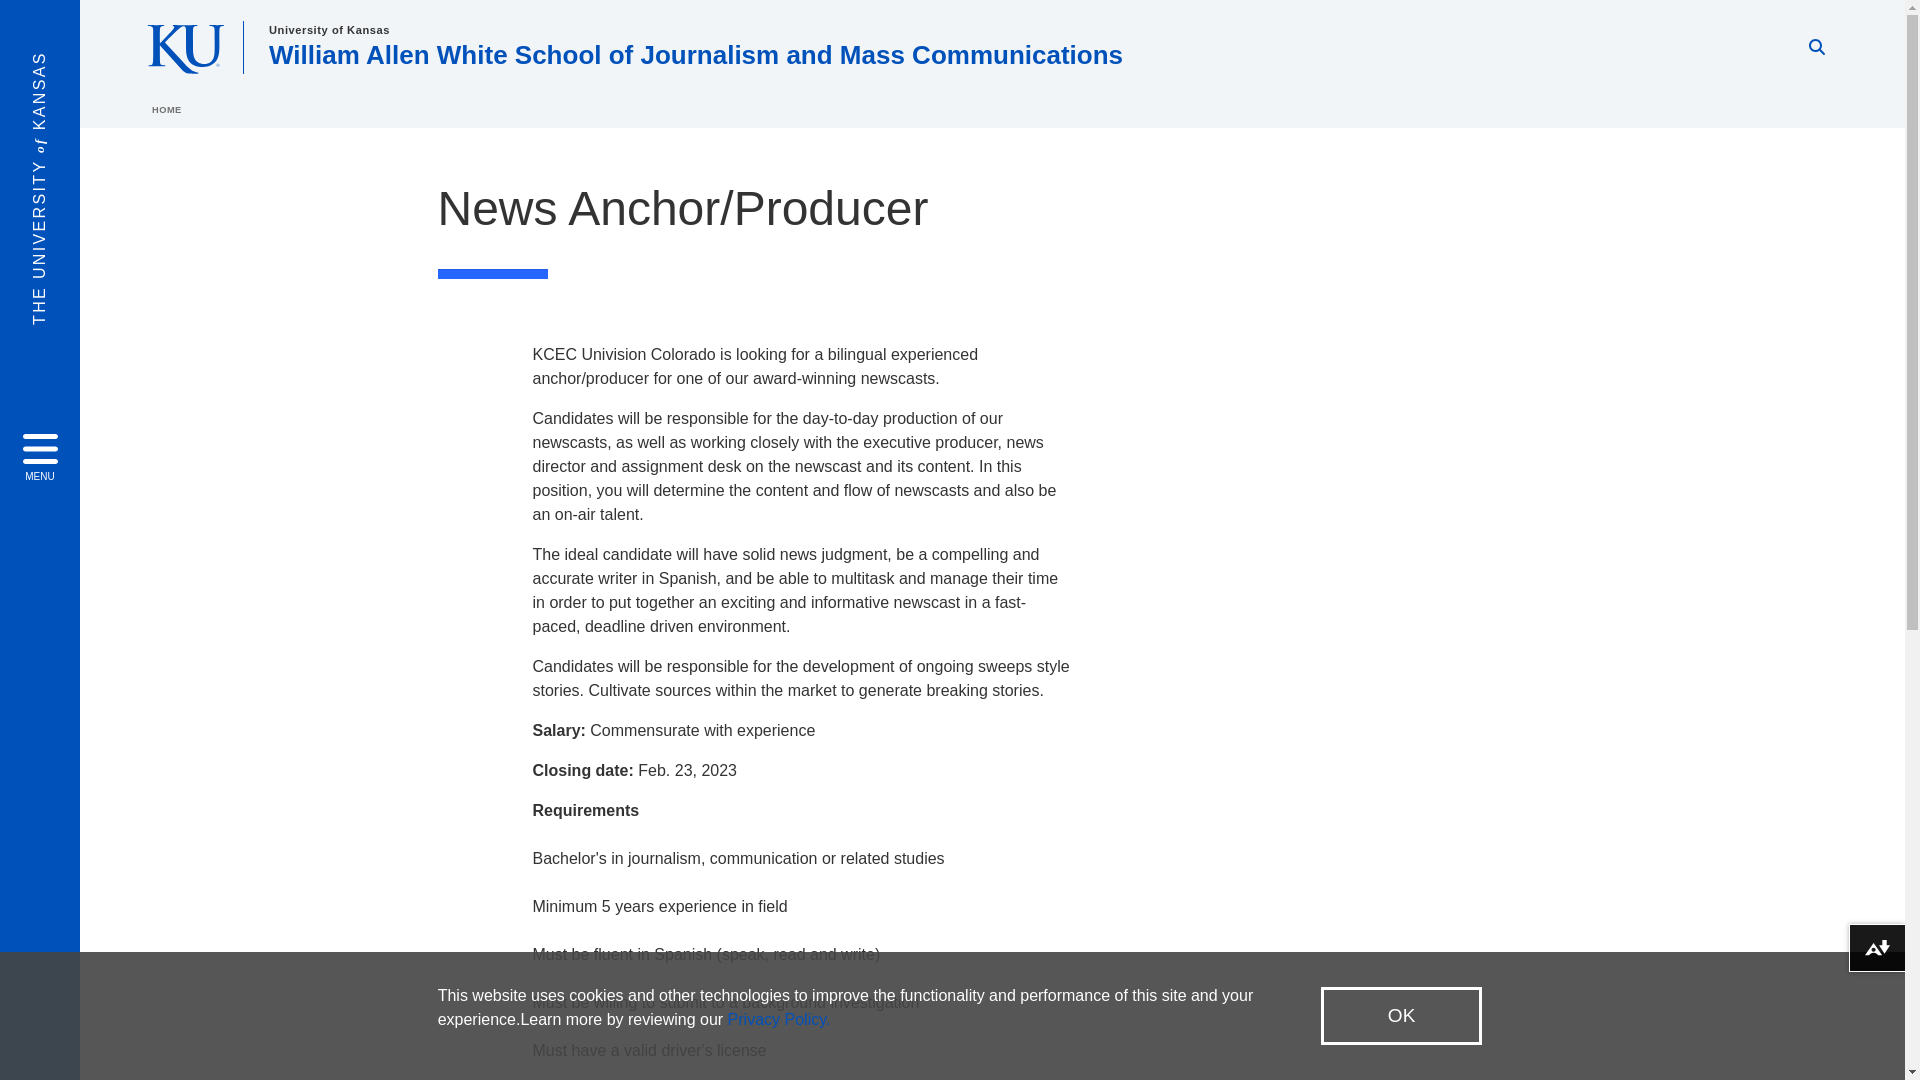 Image resolution: width=1920 pixels, height=1080 pixels. I want to click on OK, so click(1401, 1016).